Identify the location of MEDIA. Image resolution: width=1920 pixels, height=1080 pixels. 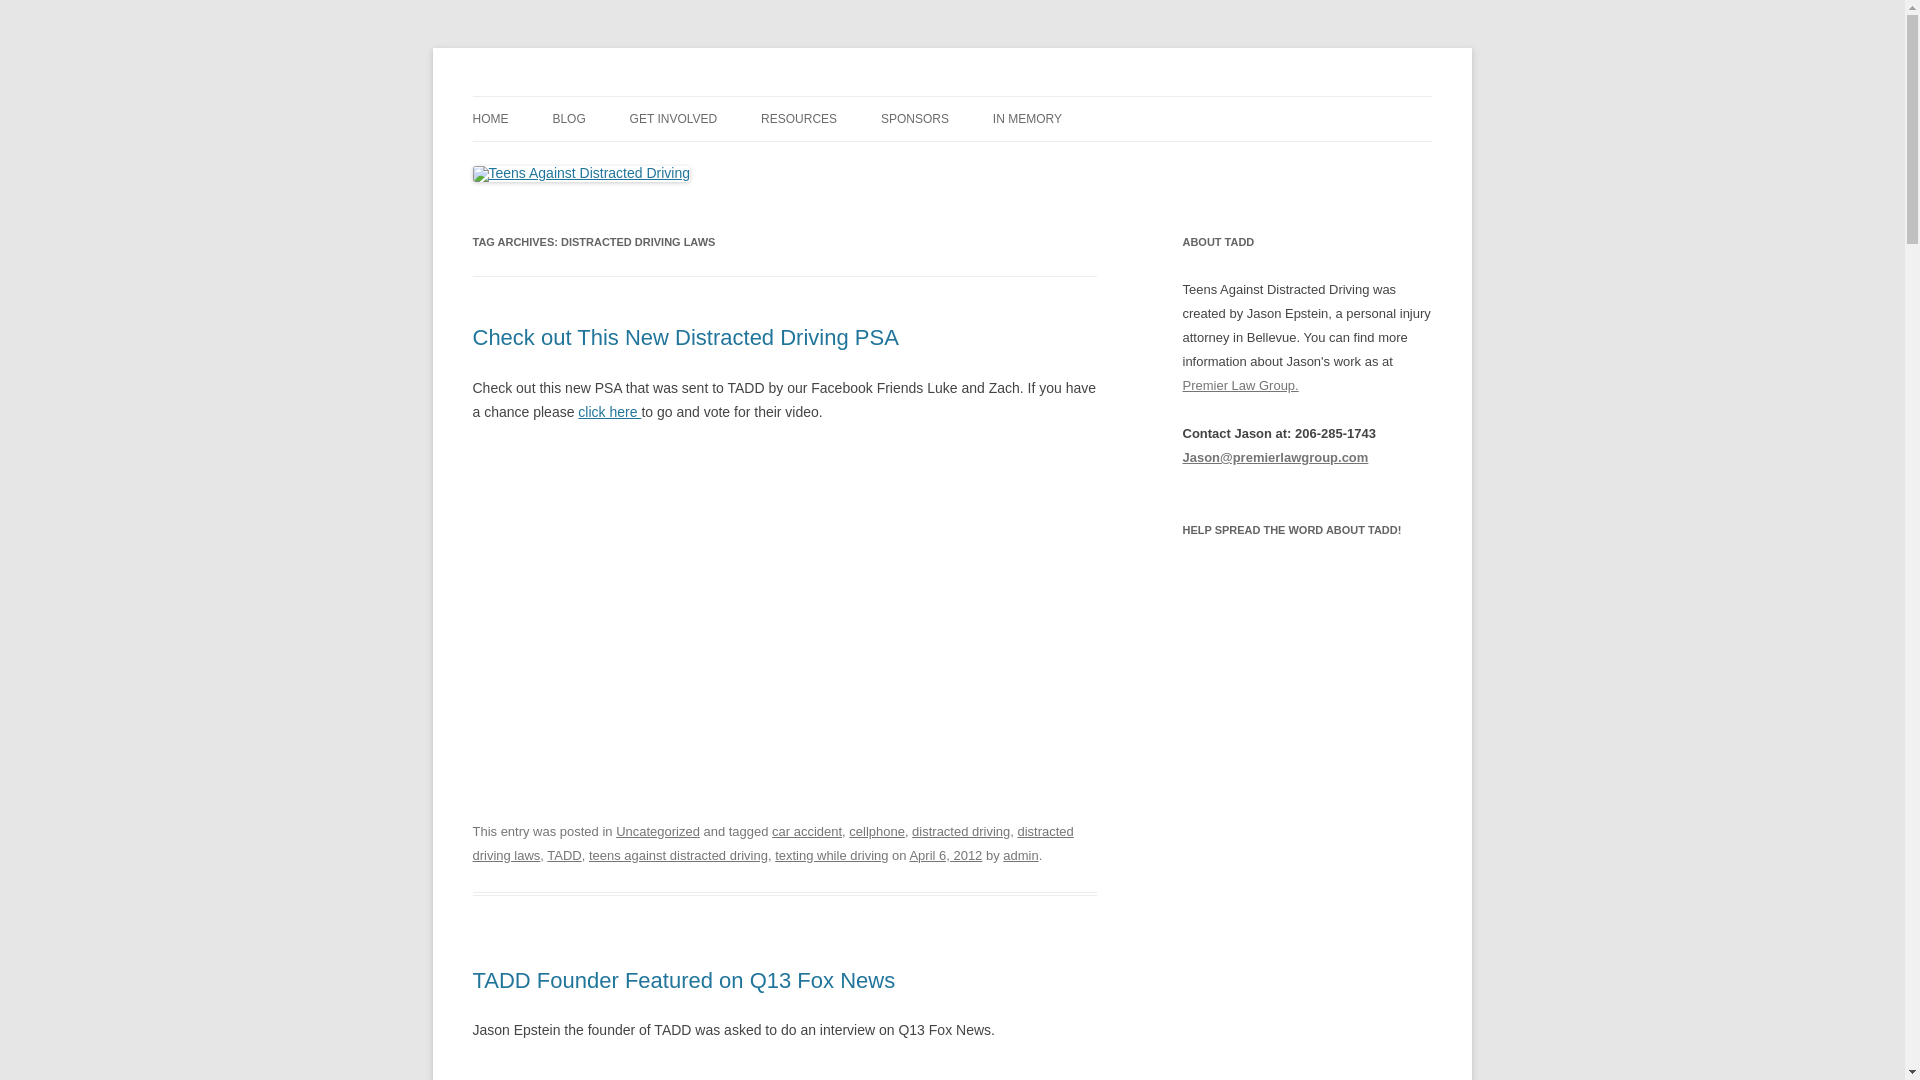
(860, 162).